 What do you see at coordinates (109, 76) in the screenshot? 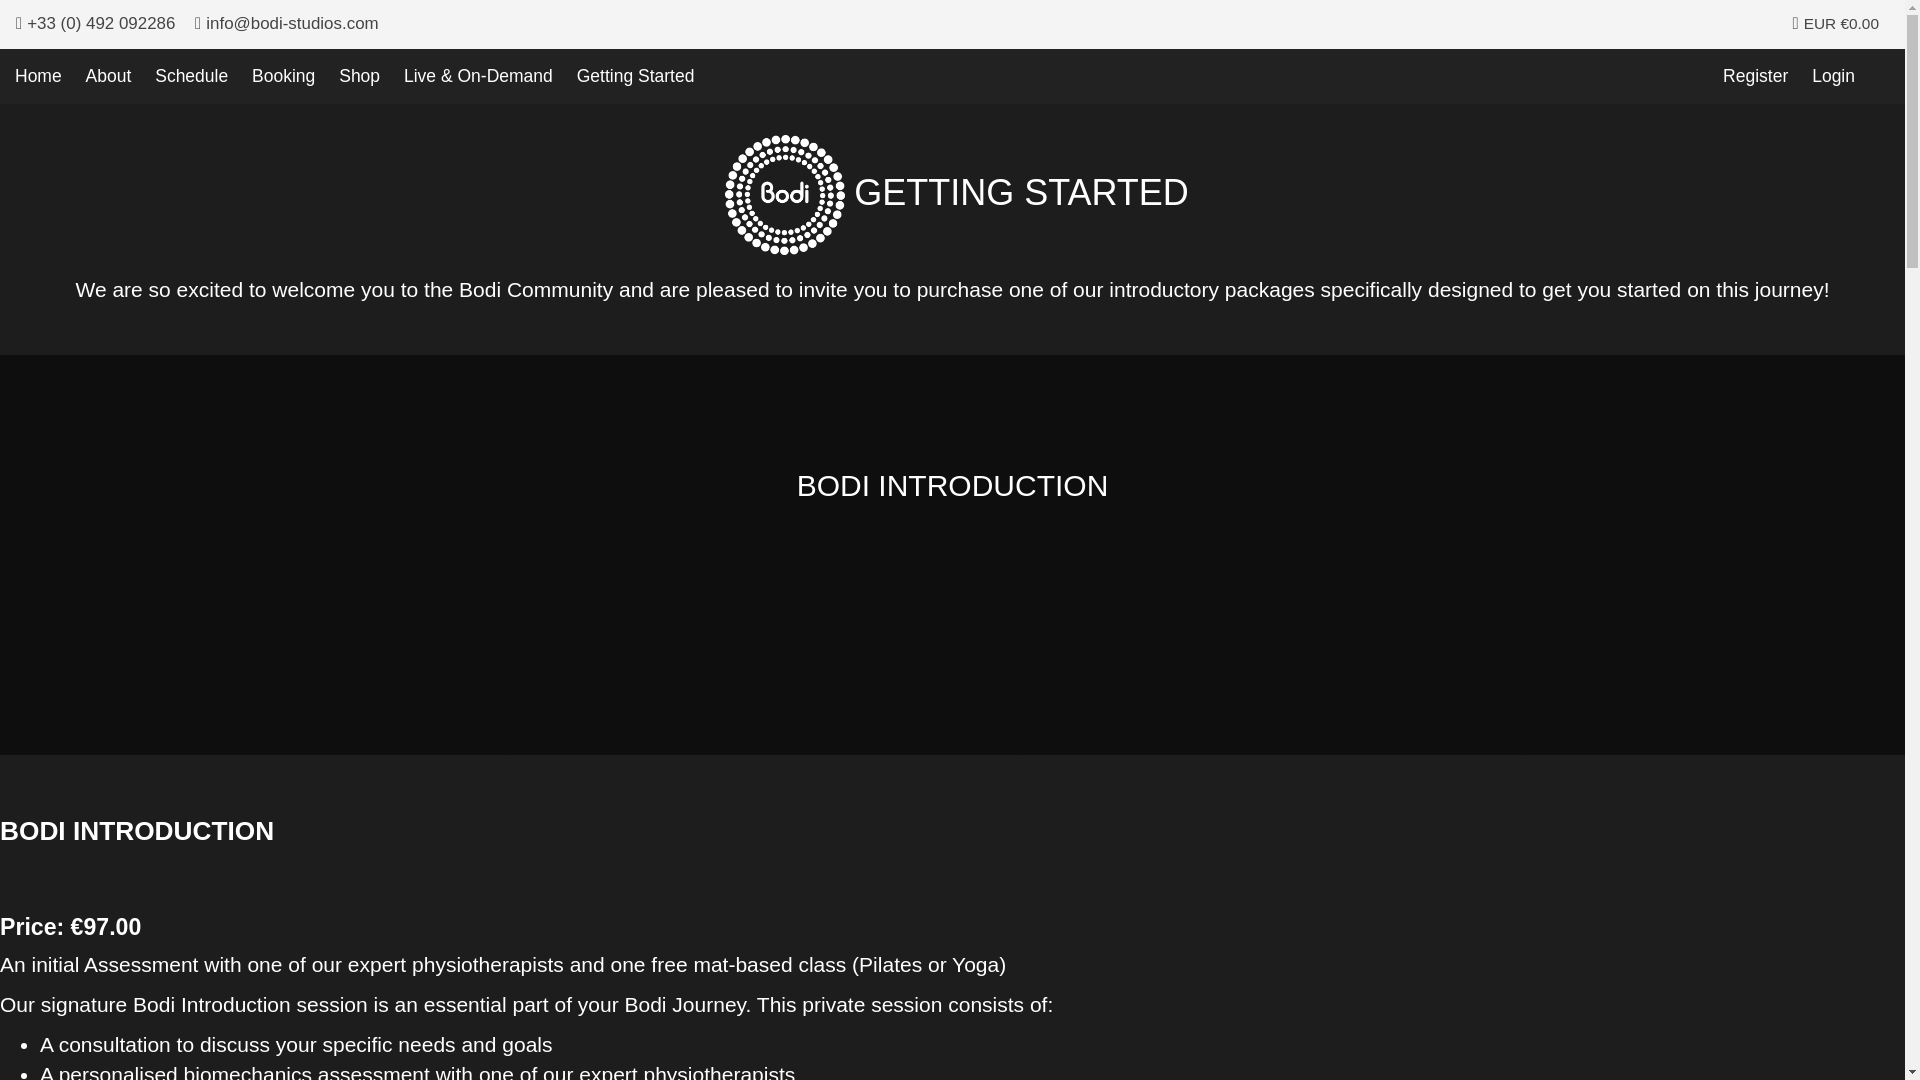
I see `About` at bounding box center [109, 76].